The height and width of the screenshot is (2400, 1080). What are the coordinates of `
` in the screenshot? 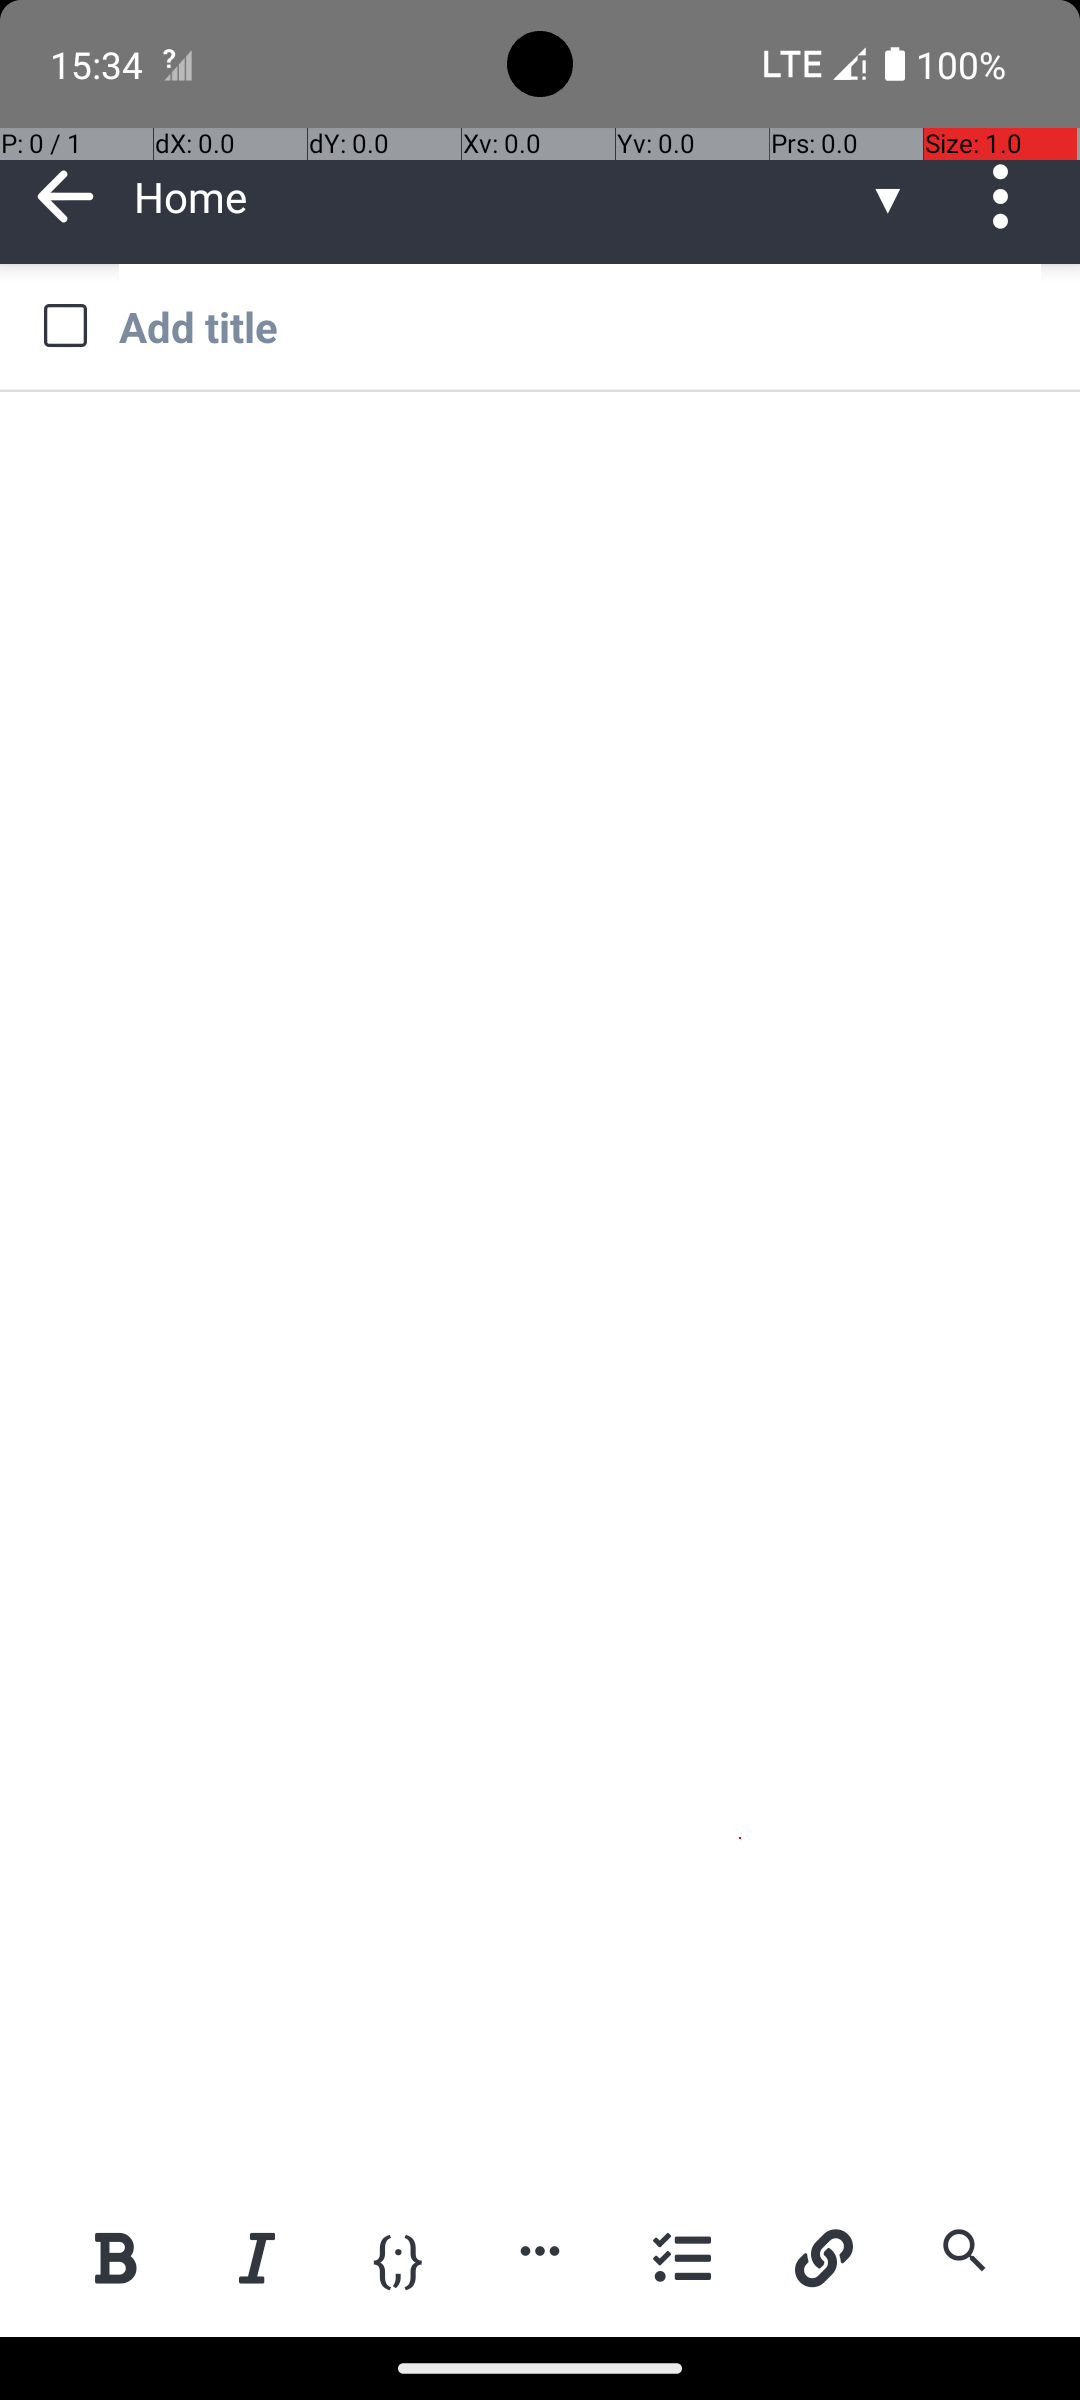 It's located at (542, 457).